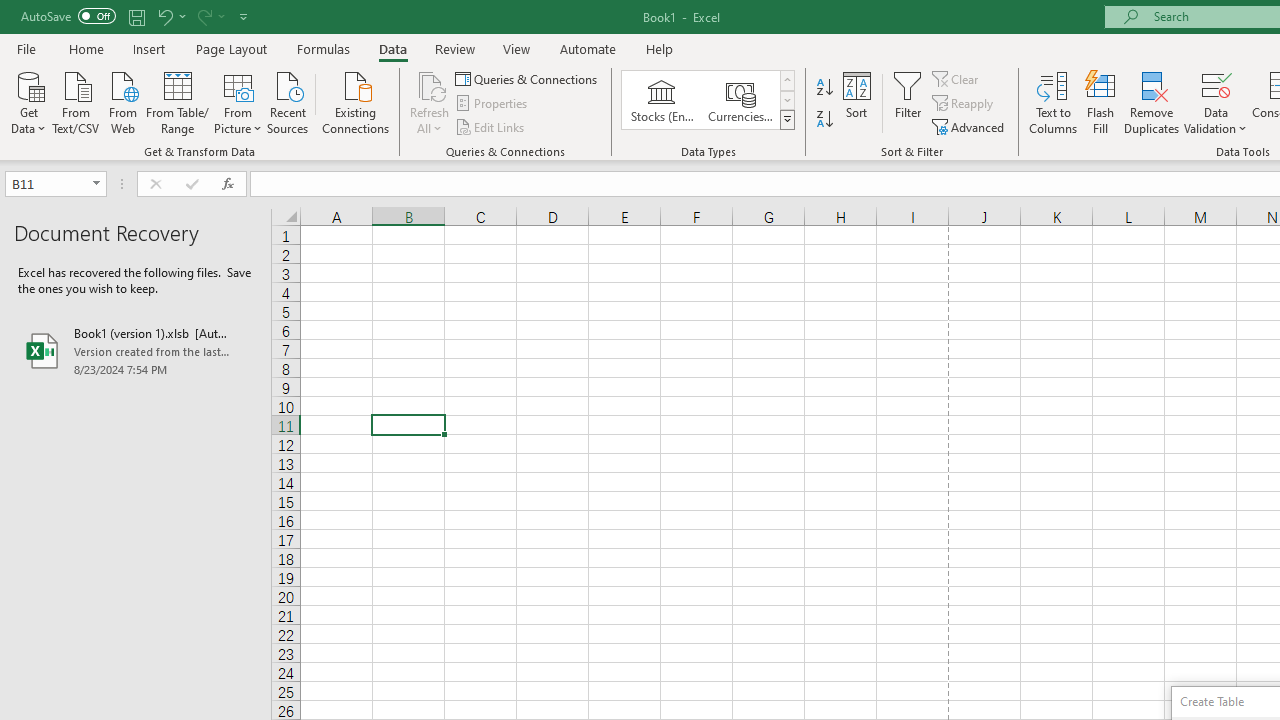 This screenshot has height=720, width=1280. I want to click on From Picture, so click(238, 101).